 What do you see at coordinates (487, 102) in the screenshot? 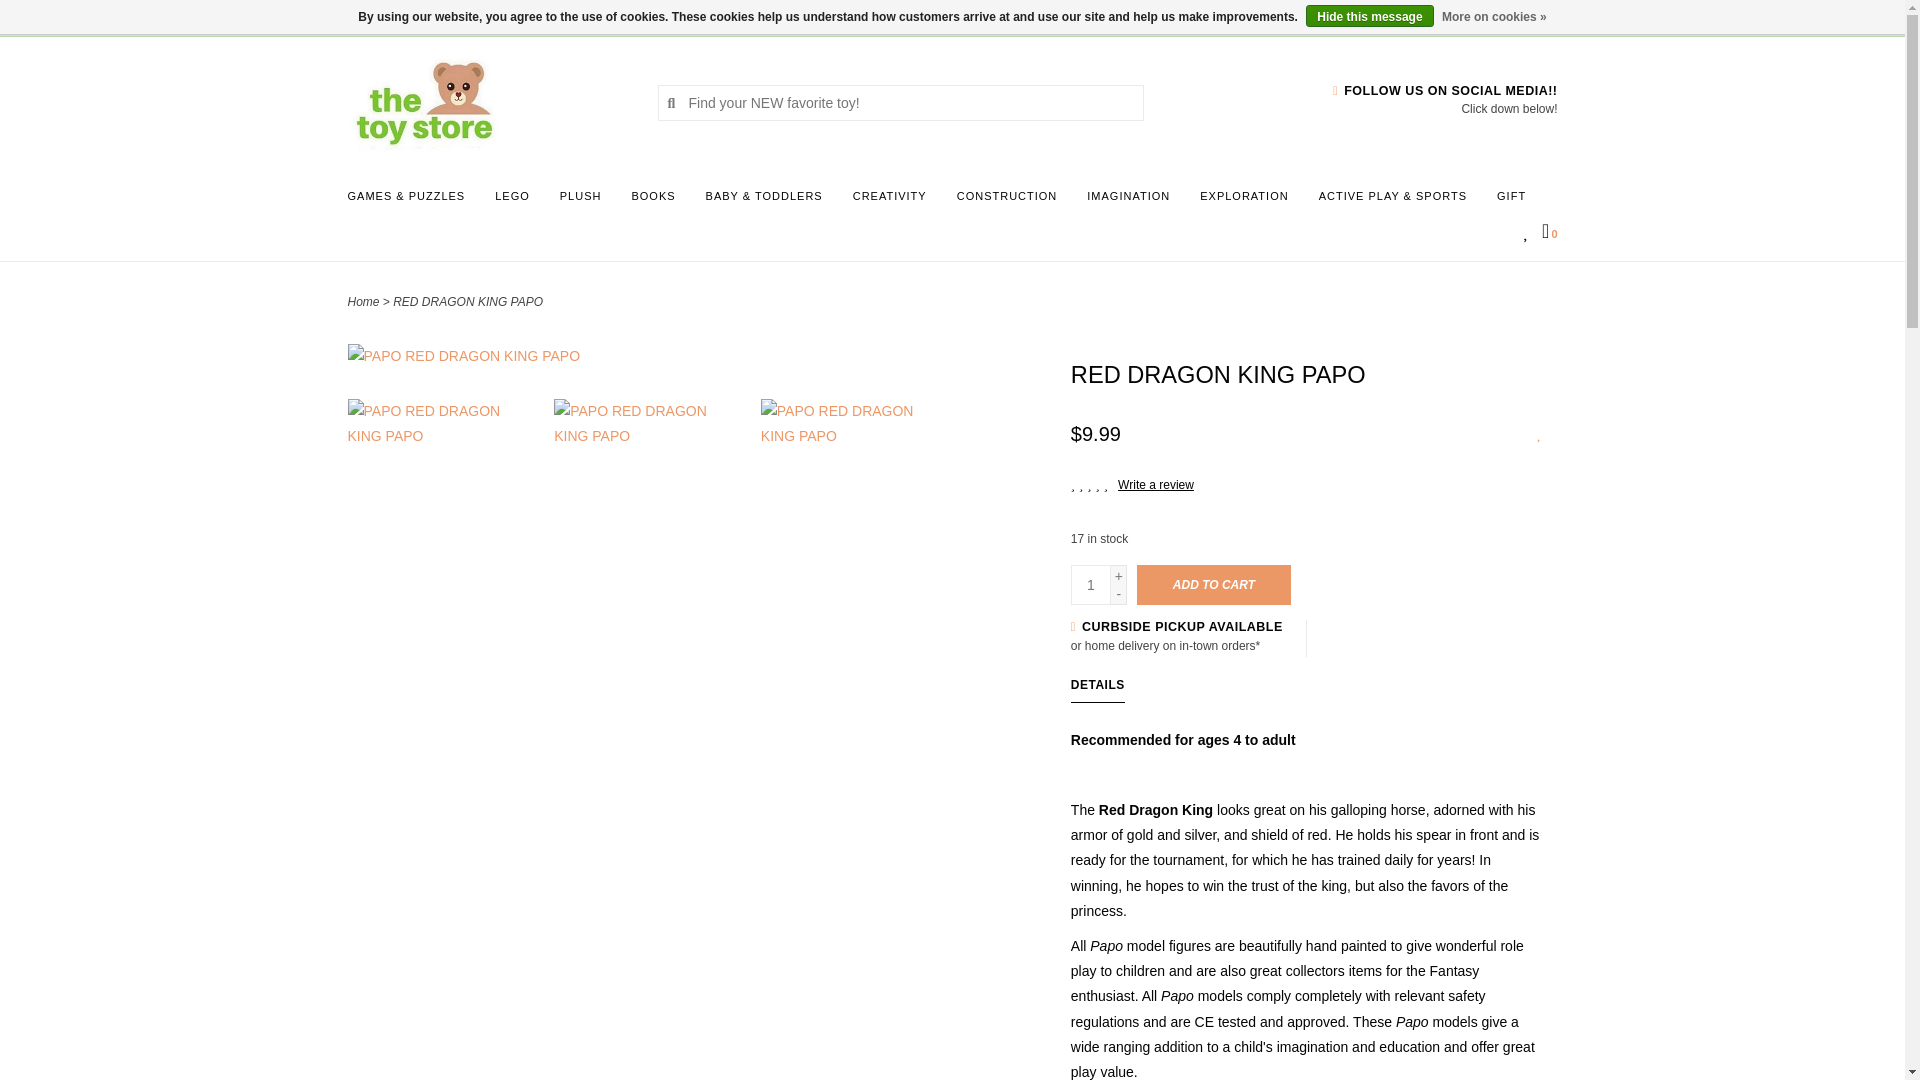
I see `THE TOY STORE` at bounding box center [487, 102].